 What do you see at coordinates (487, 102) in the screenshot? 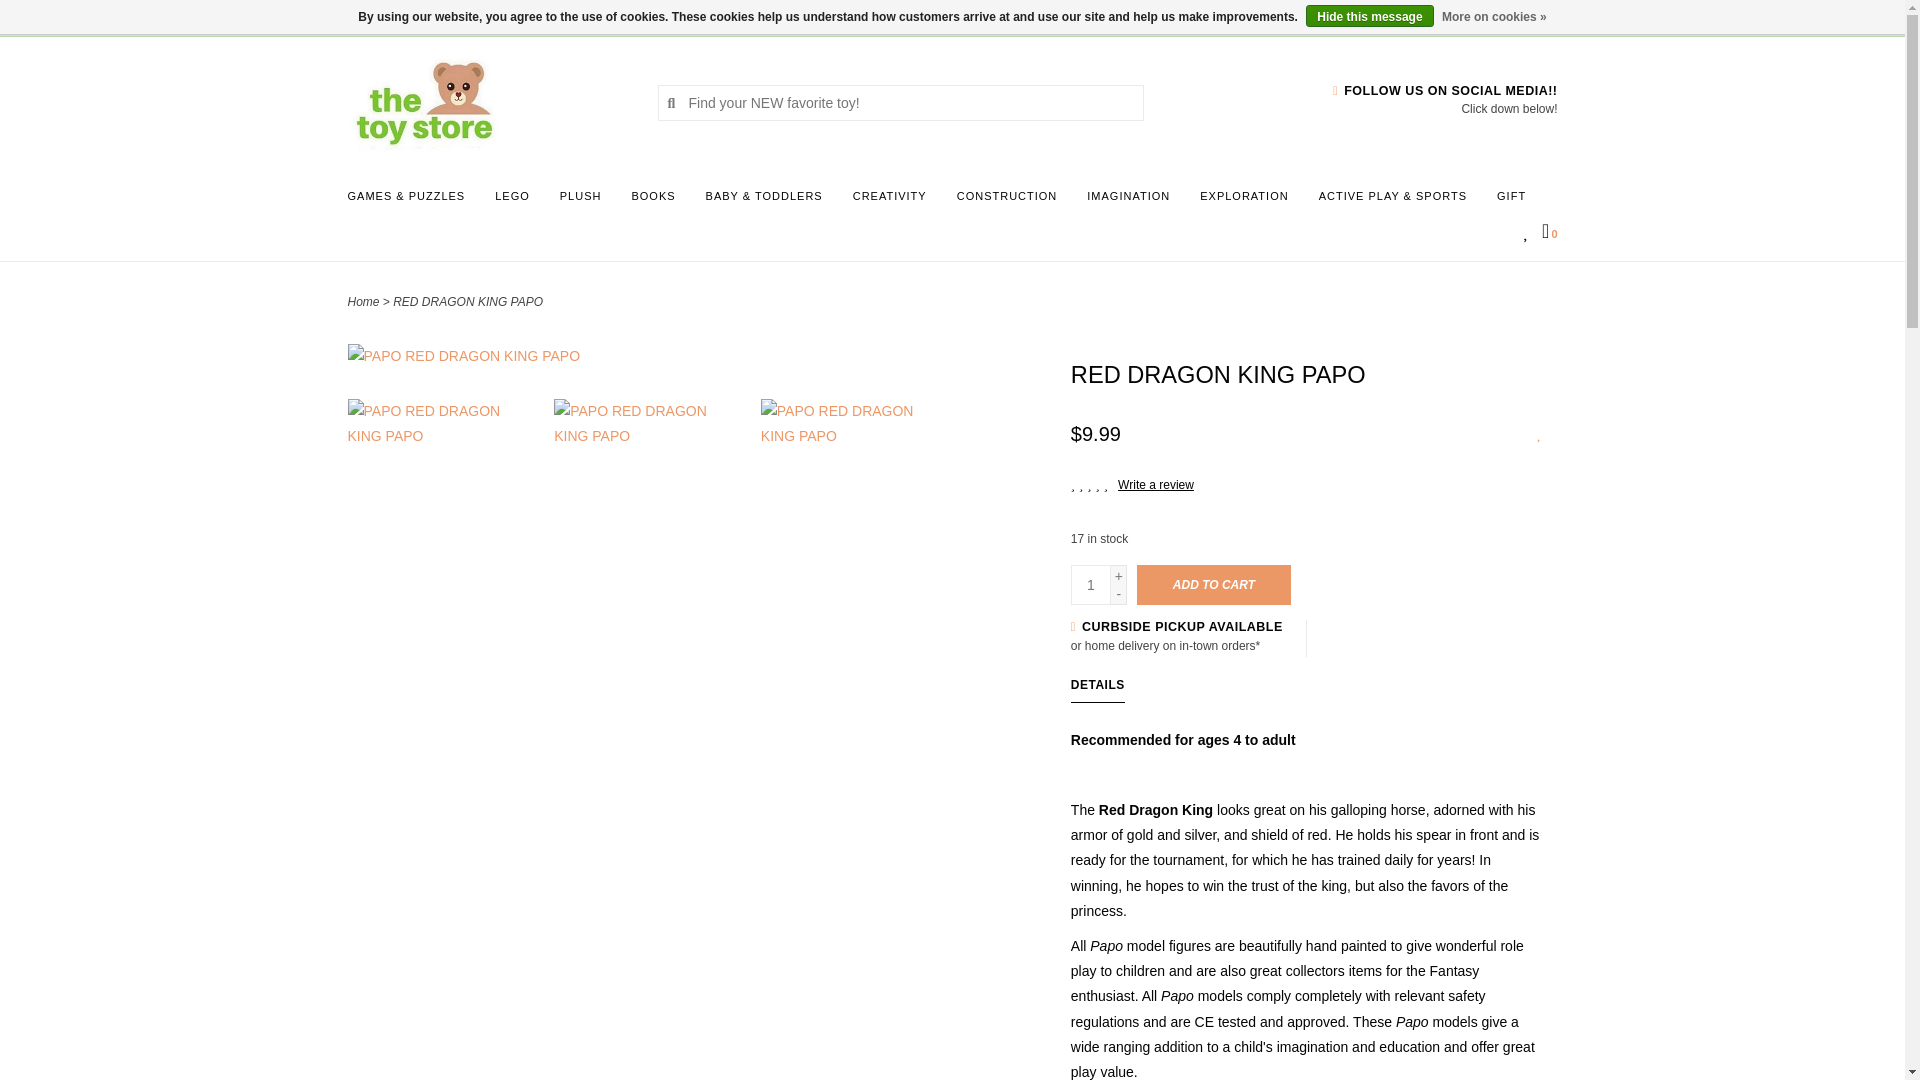
I see `THE TOY STORE` at bounding box center [487, 102].